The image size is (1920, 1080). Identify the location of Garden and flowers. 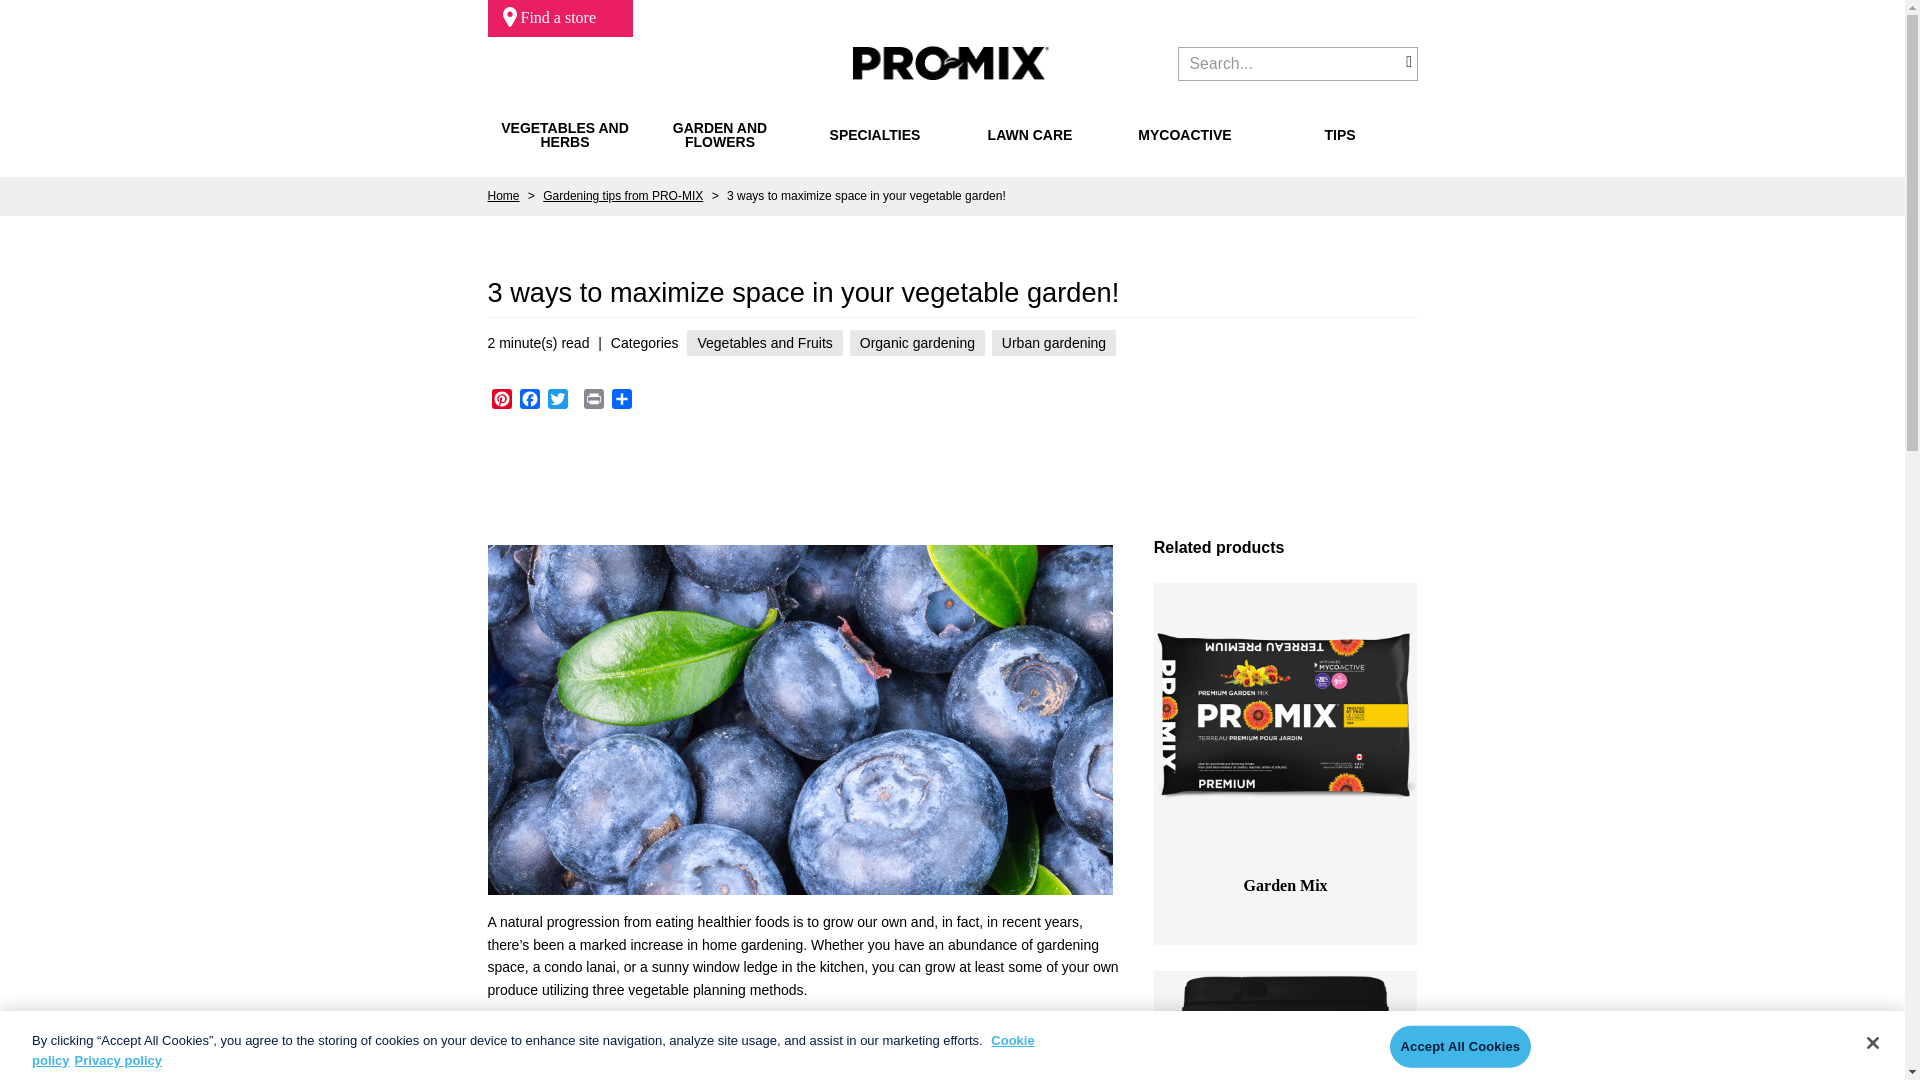
(720, 134).